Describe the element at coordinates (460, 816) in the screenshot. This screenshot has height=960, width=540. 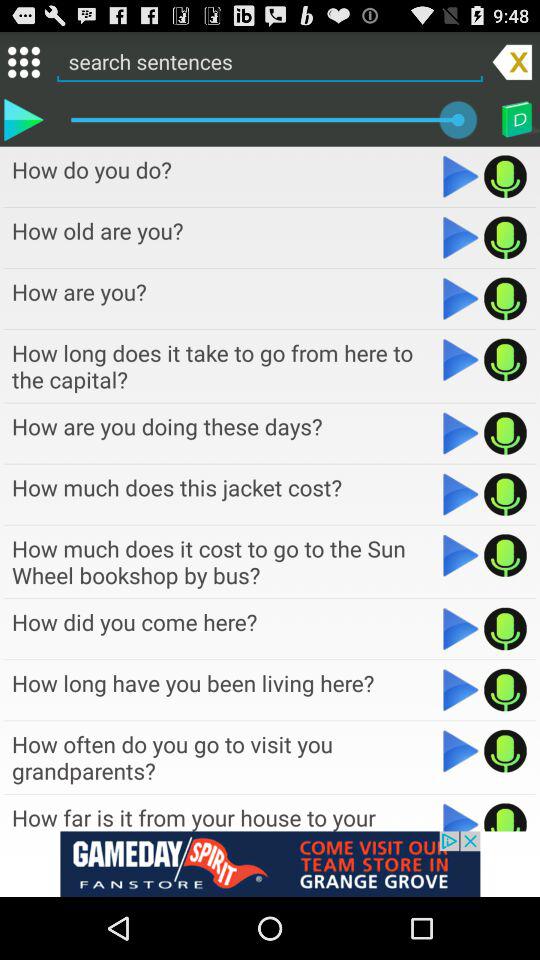
I see `go to play` at that location.